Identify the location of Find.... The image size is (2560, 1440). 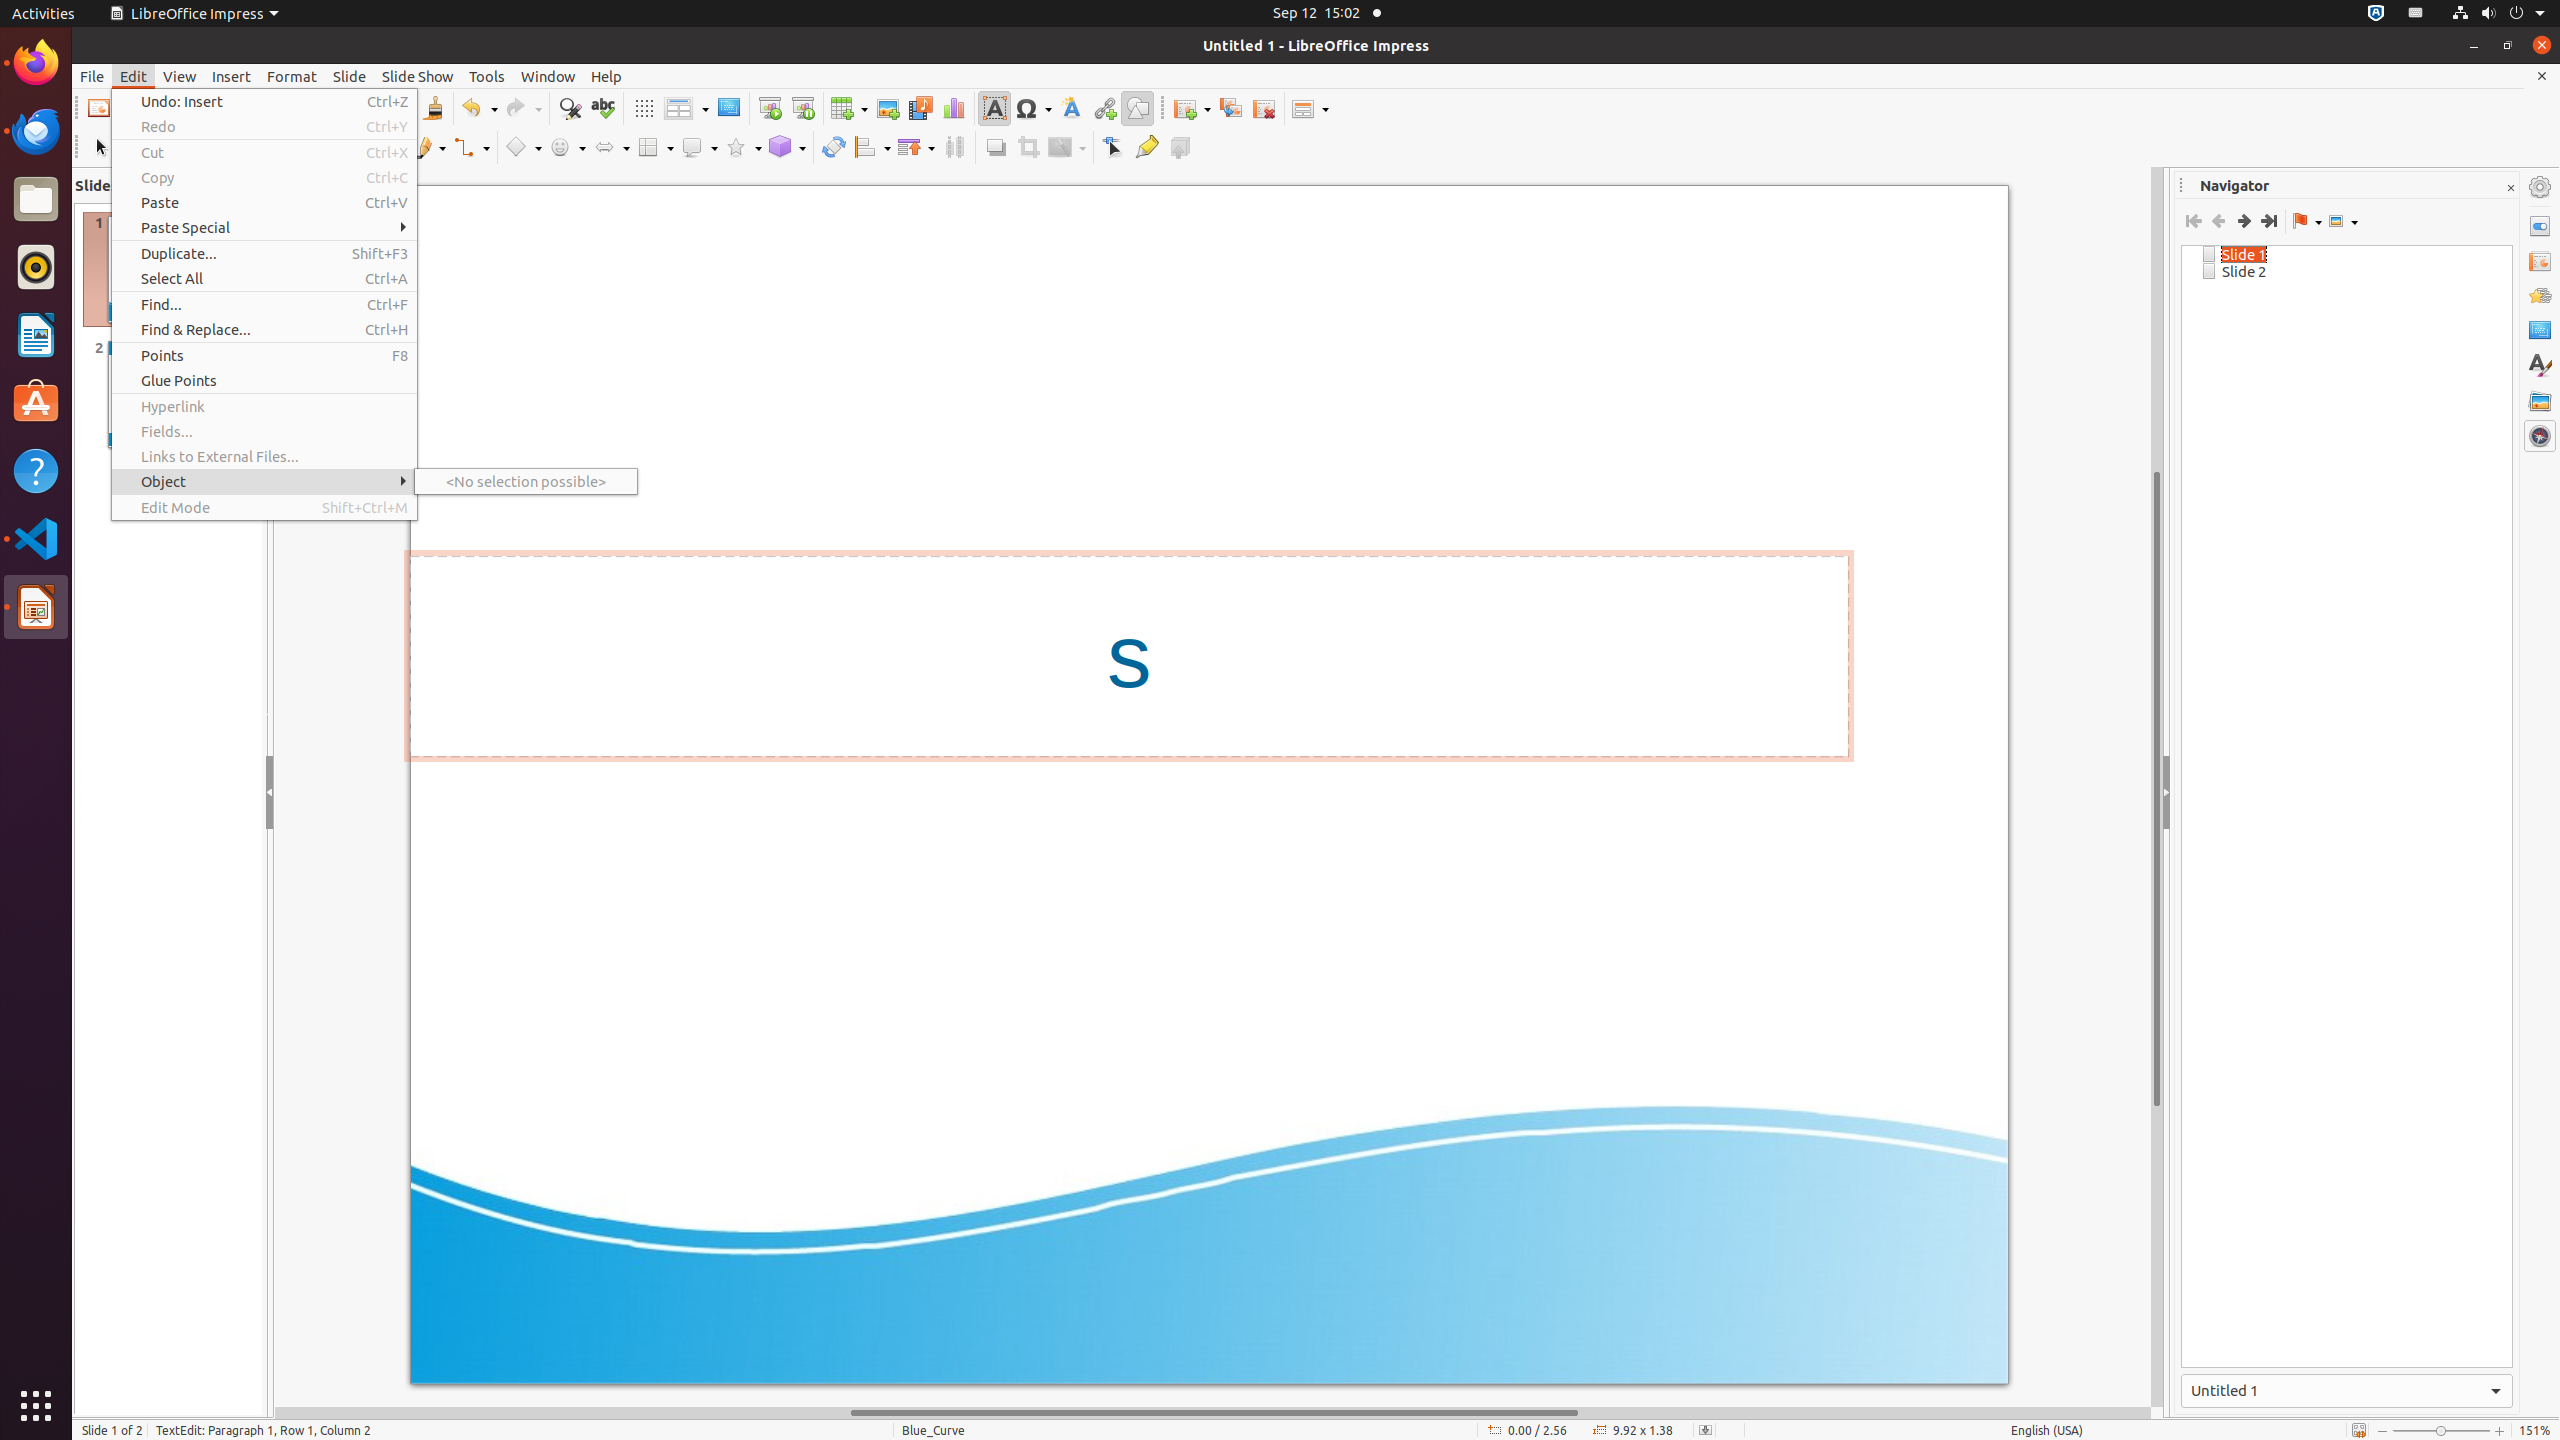
(264, 304).